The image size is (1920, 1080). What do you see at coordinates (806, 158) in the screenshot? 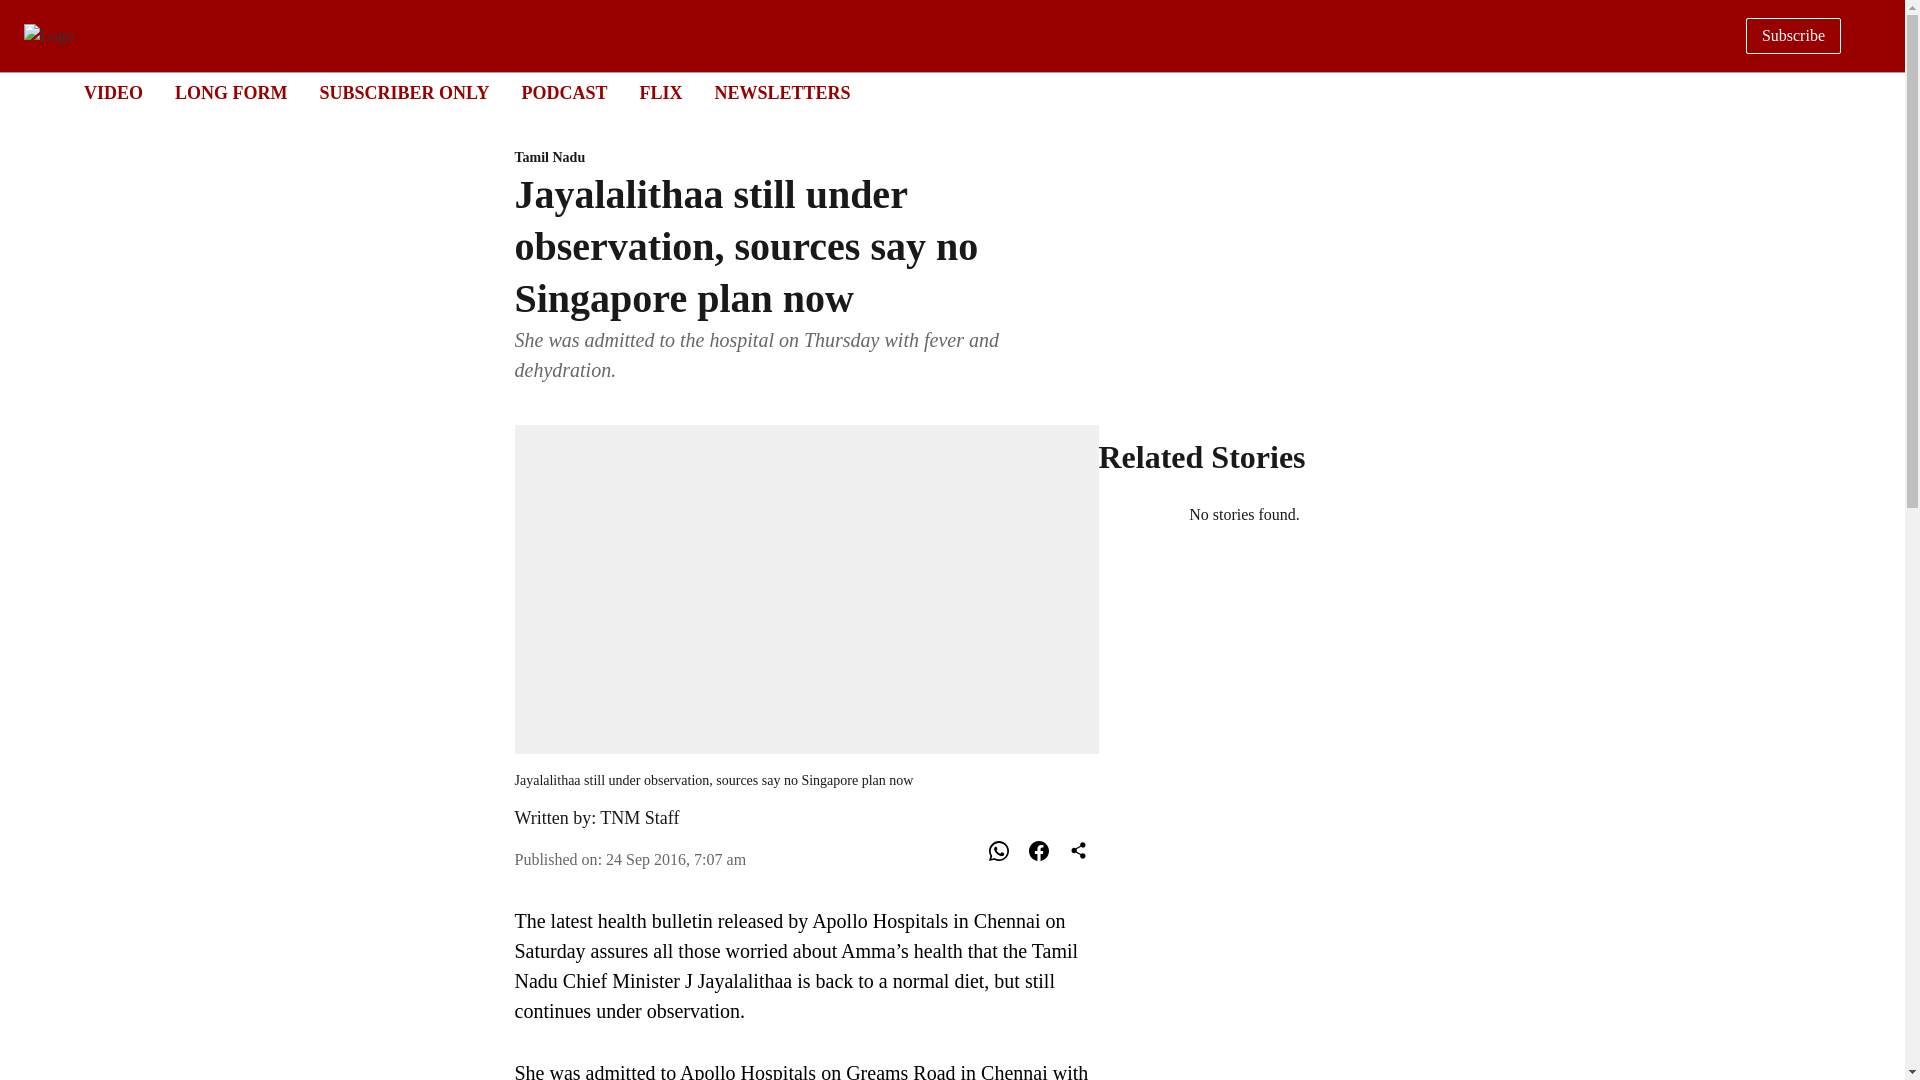
I see `Tamil Nadu` at bounding box center [806, 158].